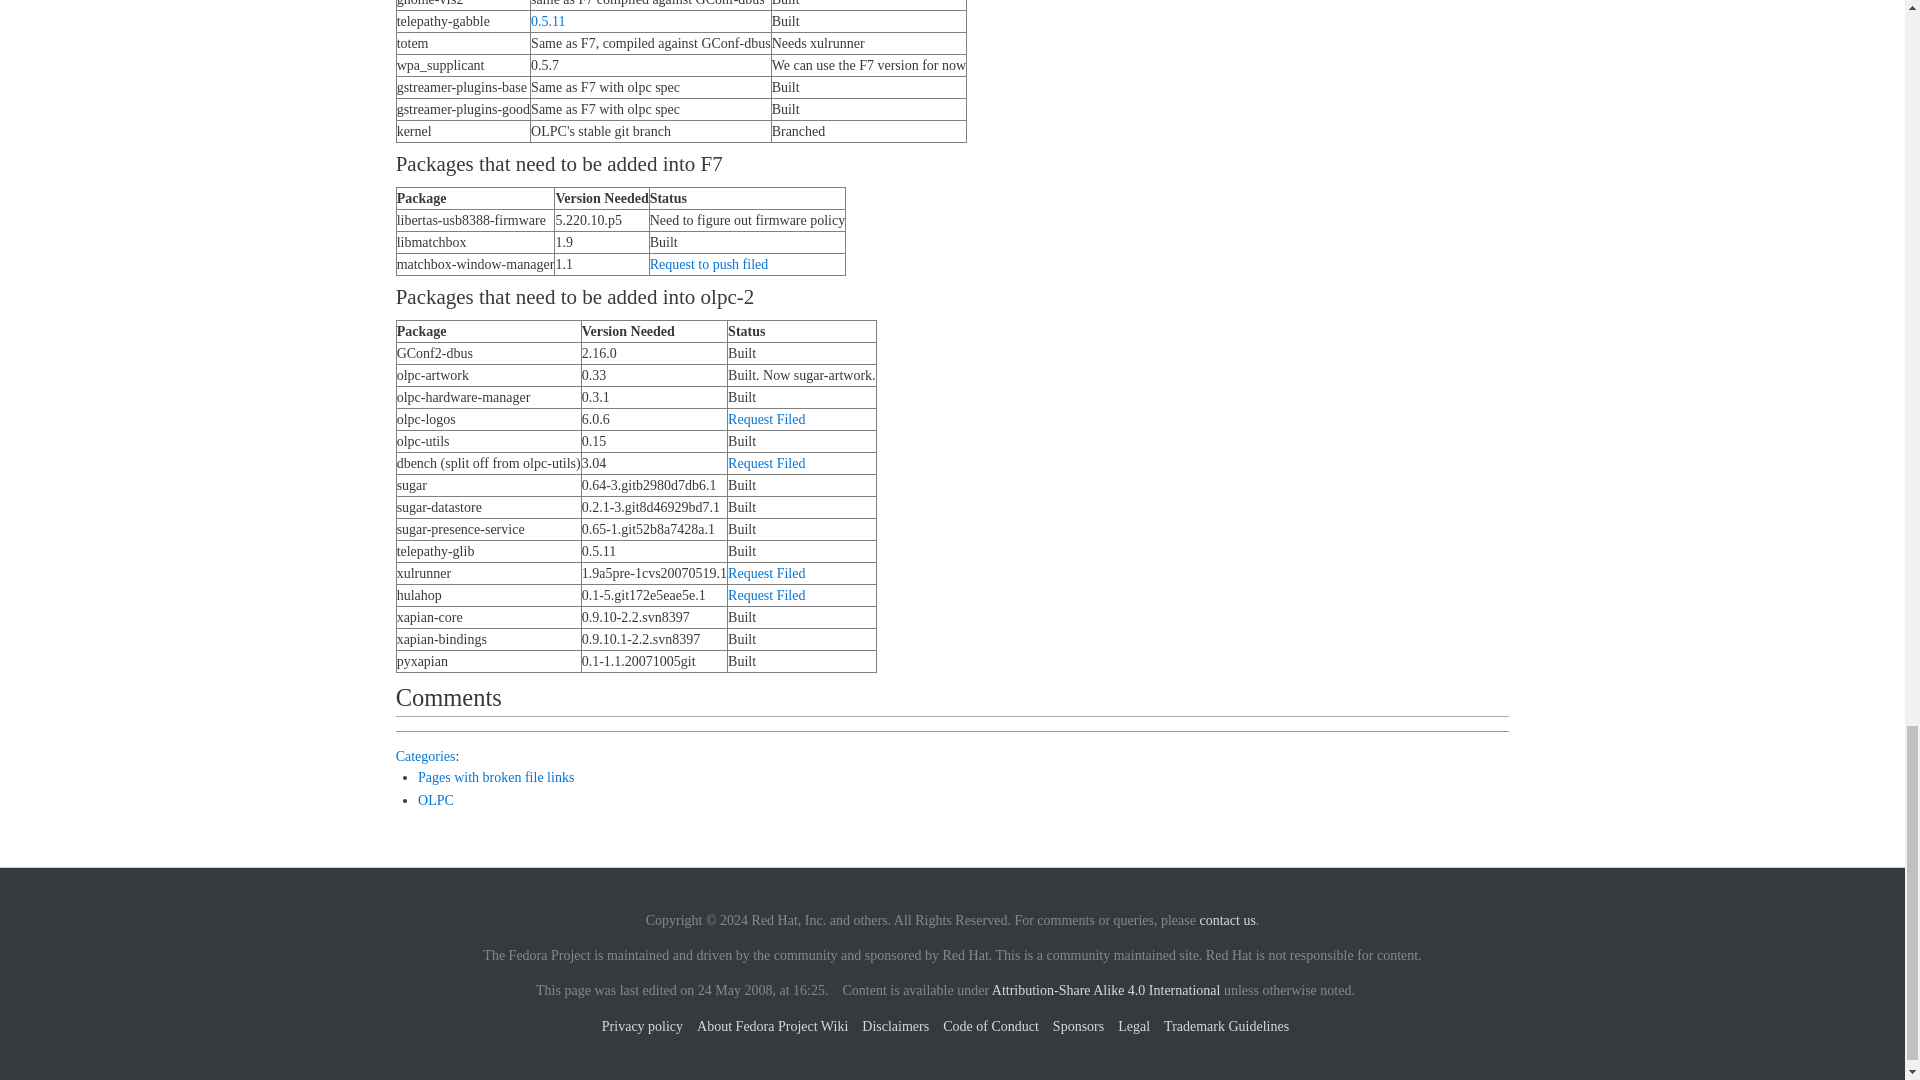 The height and width of the screenshot is (1080, 1920). What do you see at coordinates (1106, 990) in the screenshot?
I see `Legal:Main` at bounding box center [1106, 990].